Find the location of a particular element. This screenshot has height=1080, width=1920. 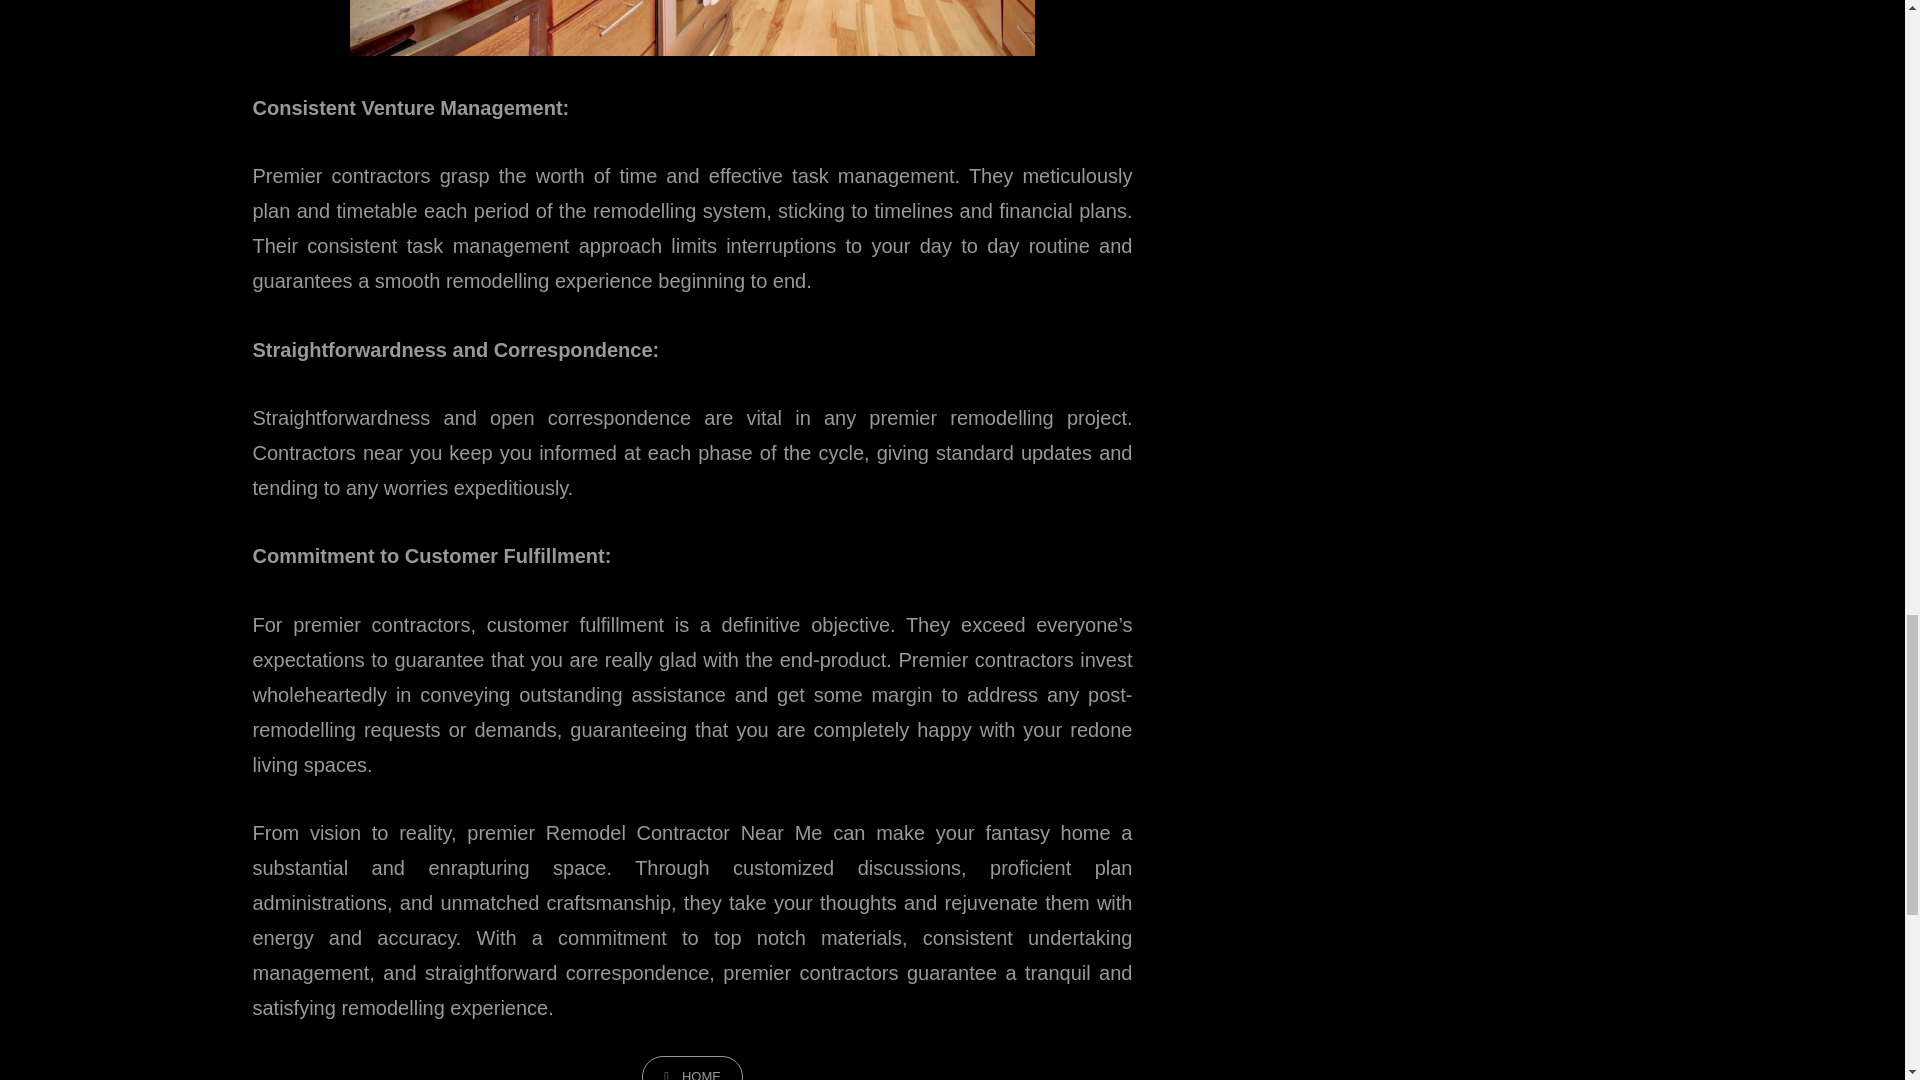

HOME is located at coordinates (692, 1068).